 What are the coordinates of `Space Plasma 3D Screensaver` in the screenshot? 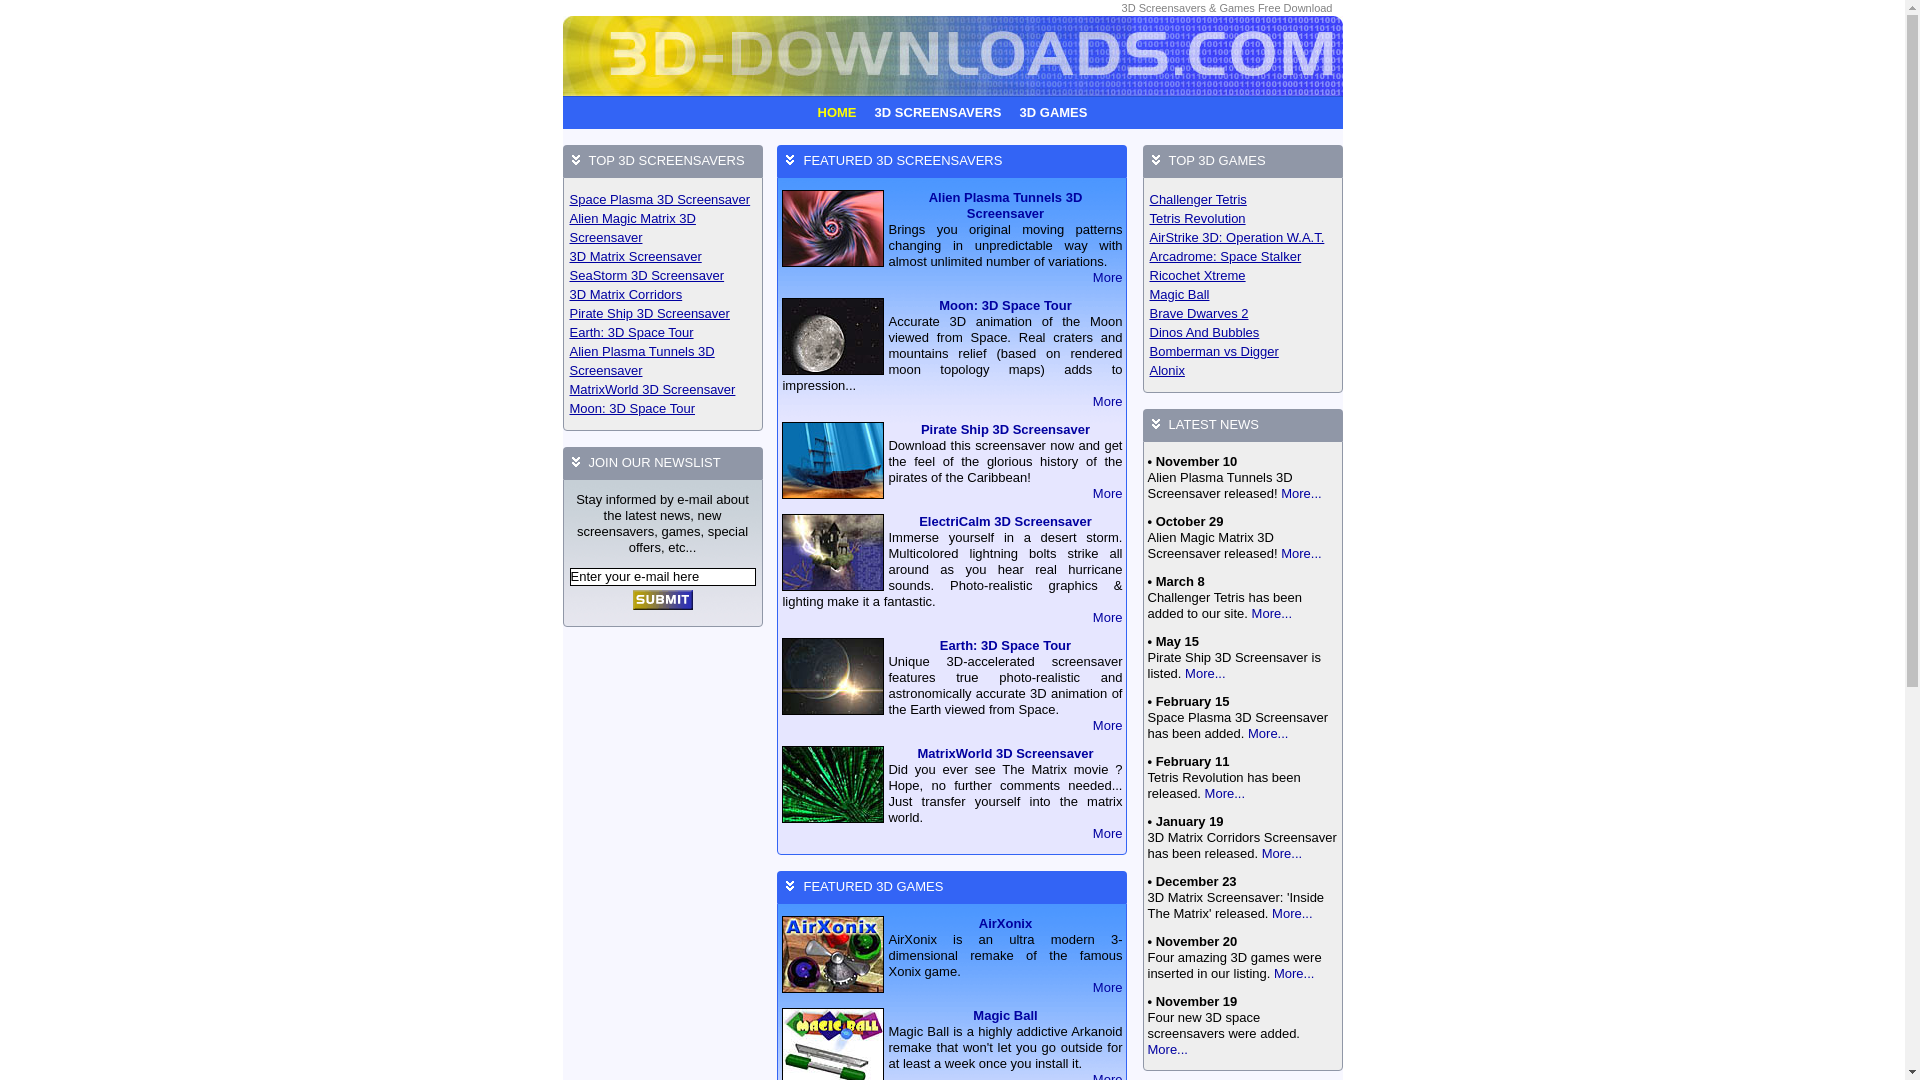 It's located at (664, 200).